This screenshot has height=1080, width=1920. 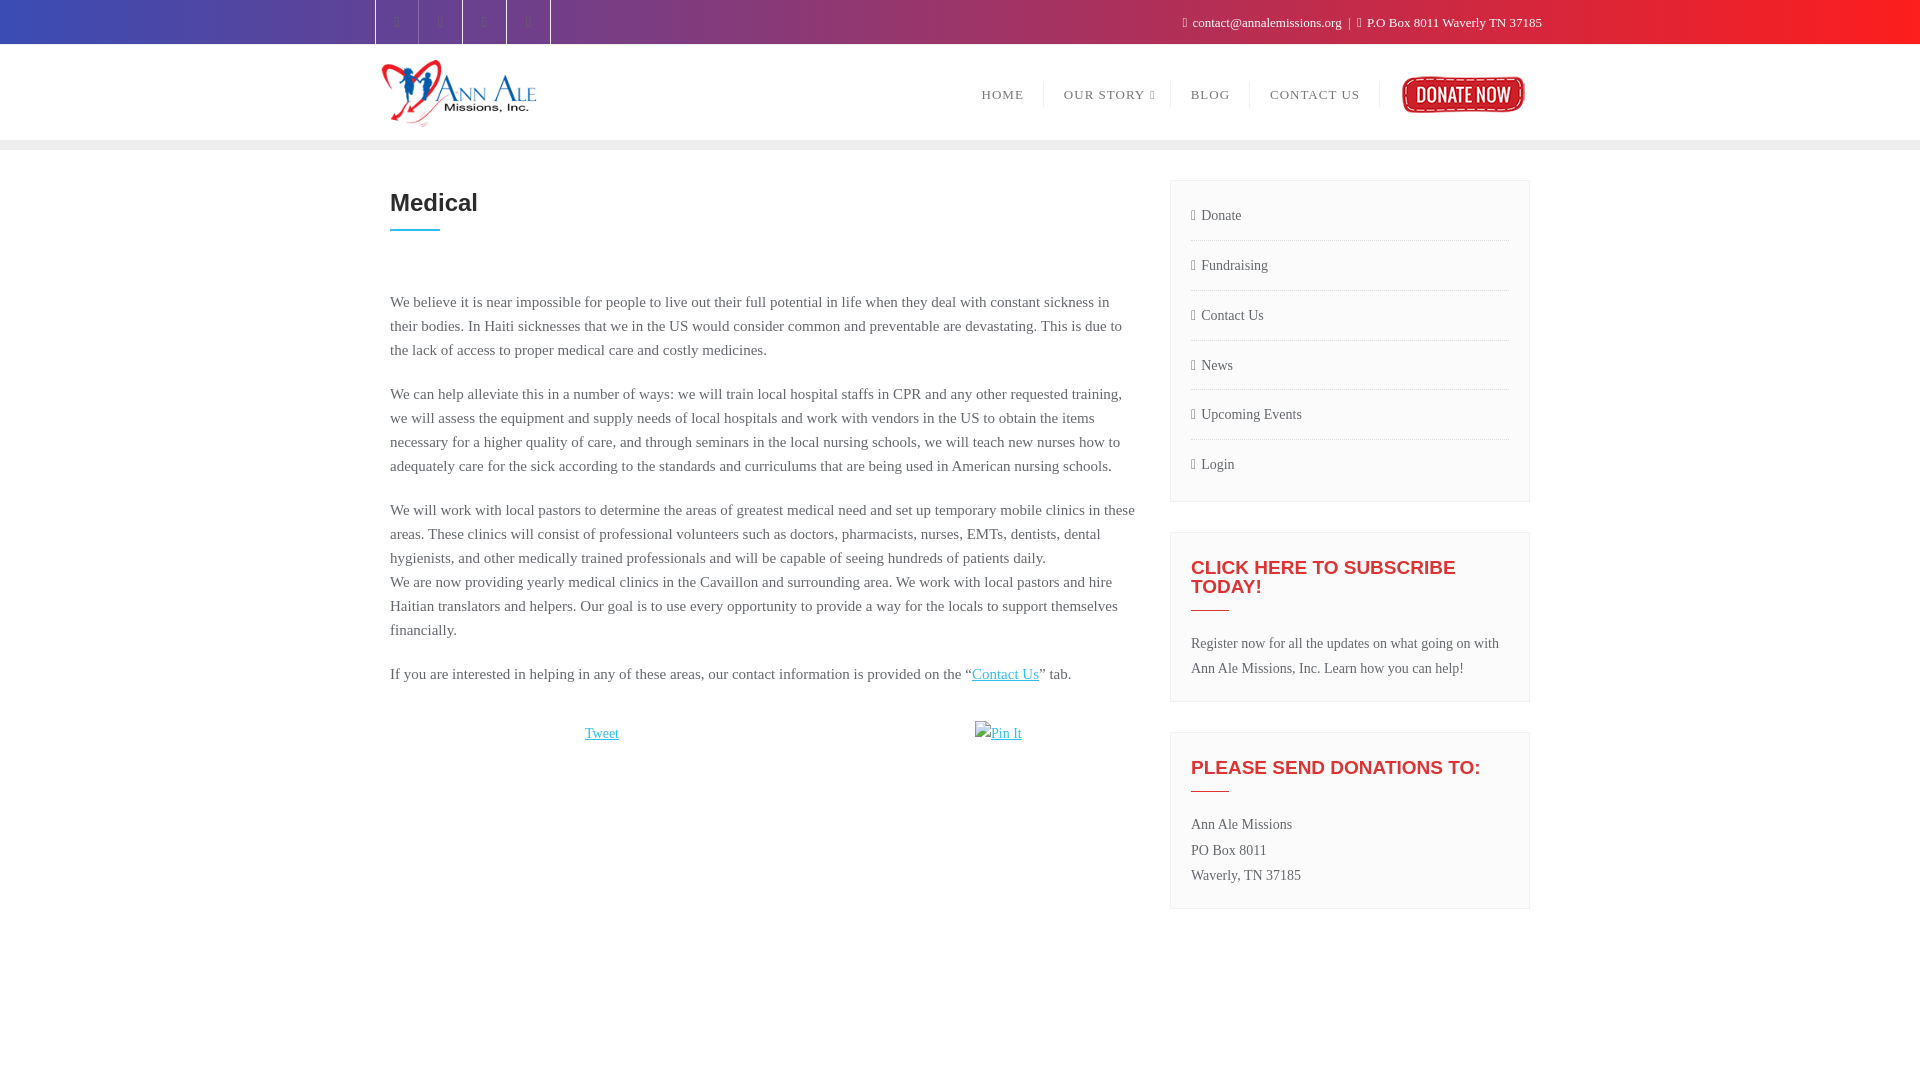 I want to click on DONATE, so click(x=1462, y=92).